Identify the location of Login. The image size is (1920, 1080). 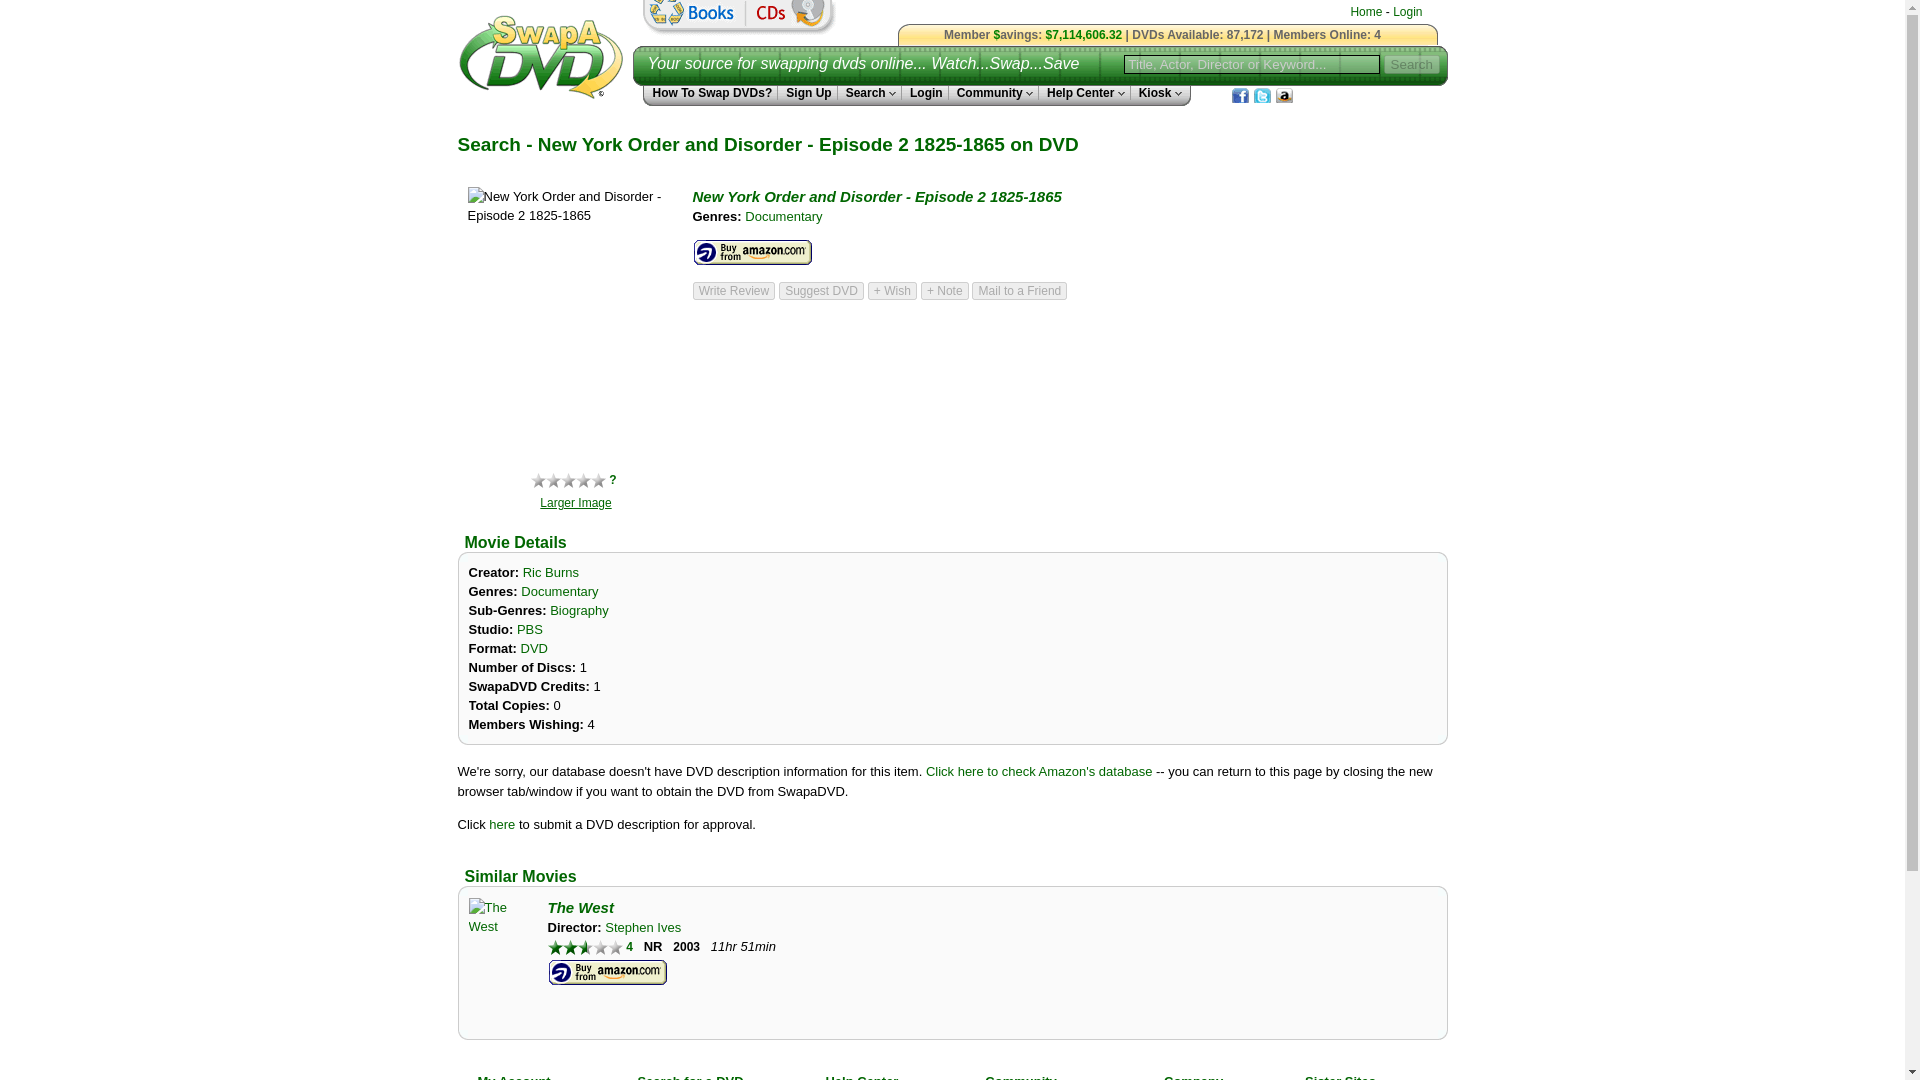
(1408, 12).